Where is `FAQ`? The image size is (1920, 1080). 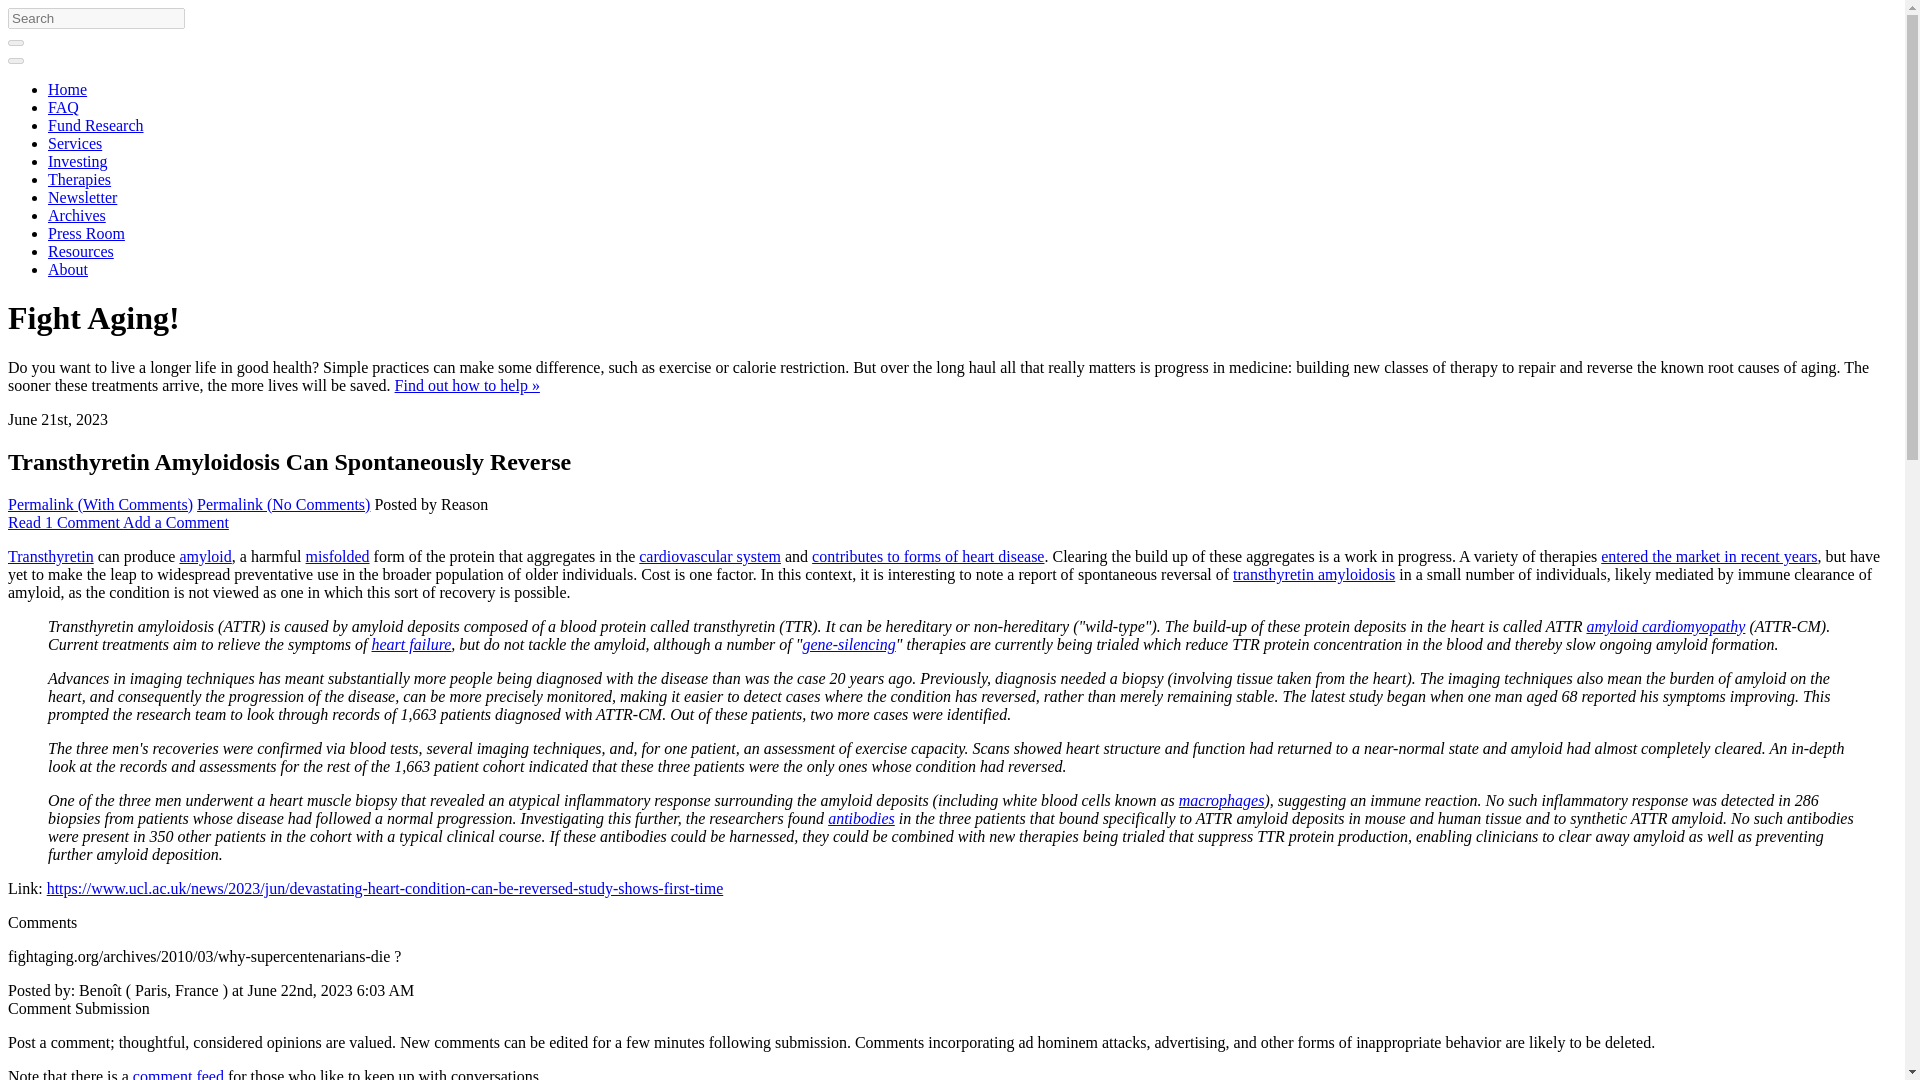
FAQ is located at coordinates (63, 107).